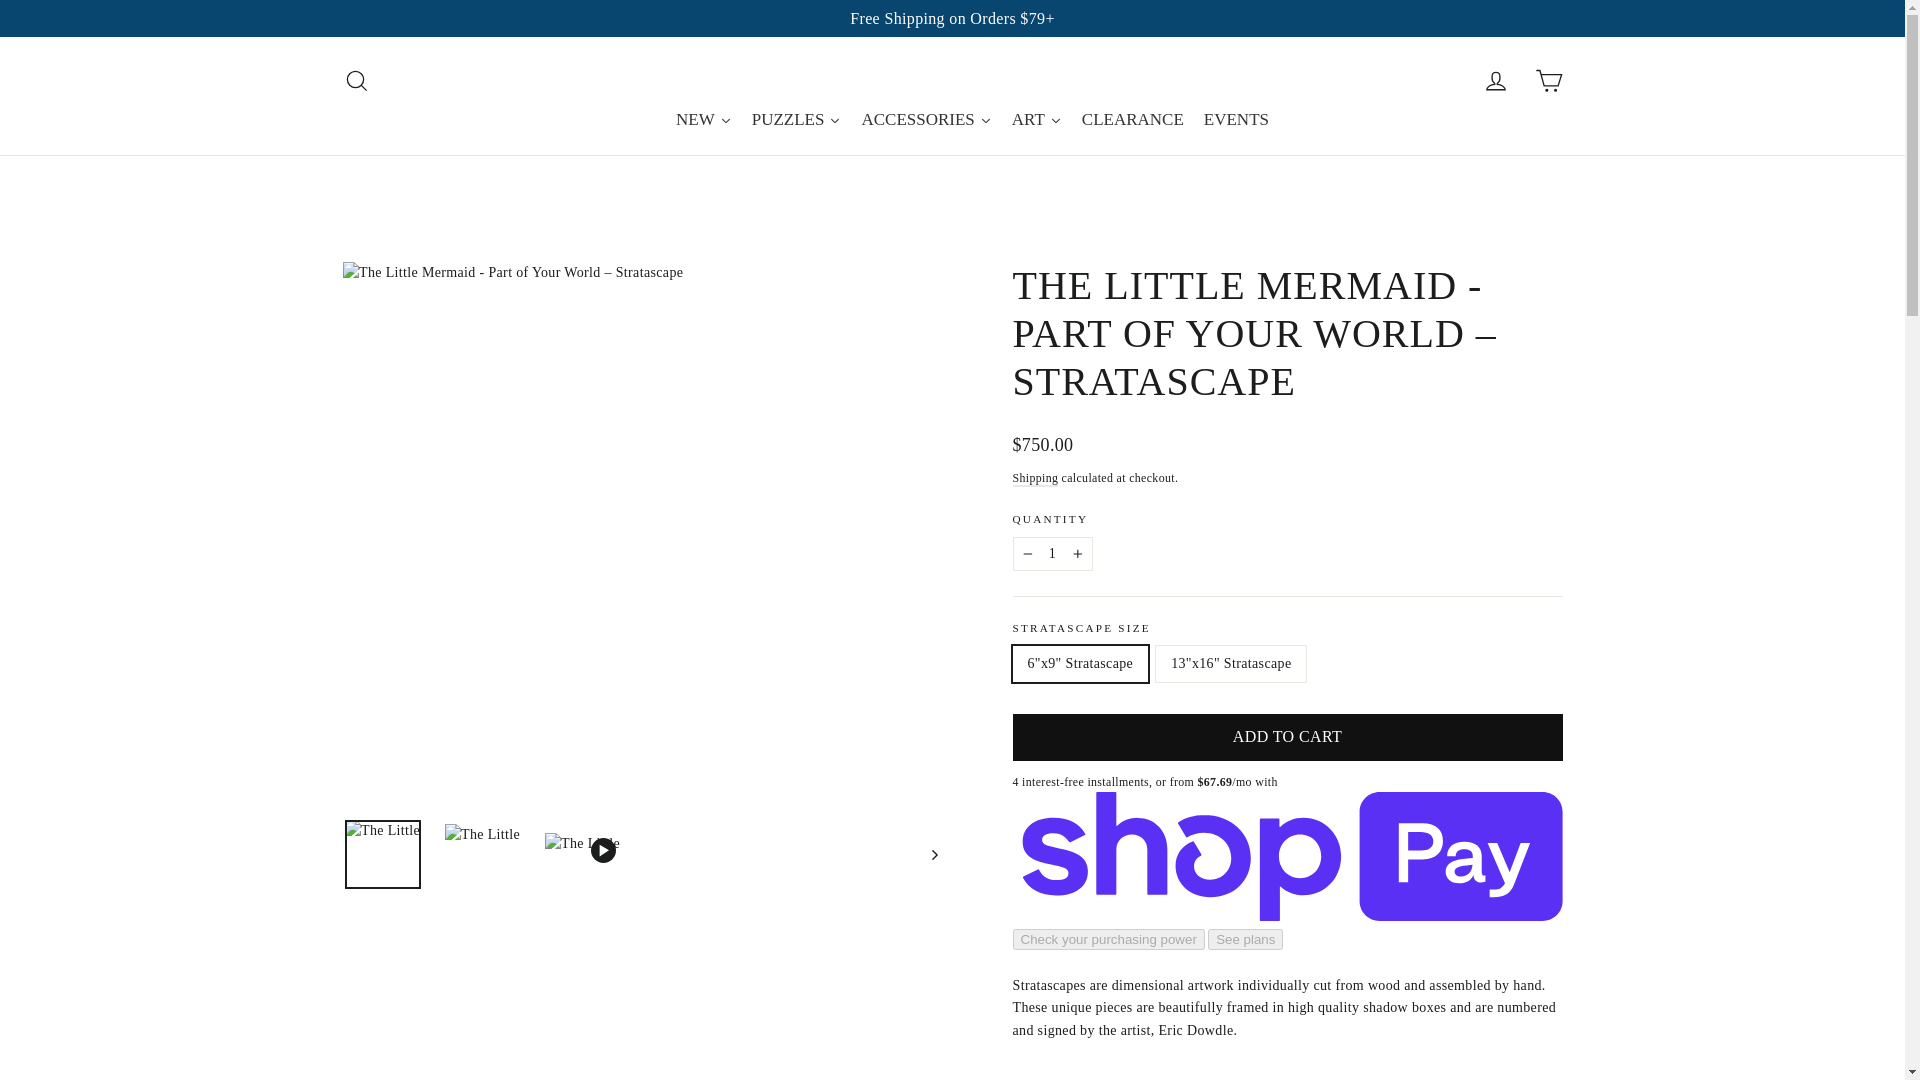 The image size is (1920, 1080). I want to click on ICON-CART, so click(1548, 80).